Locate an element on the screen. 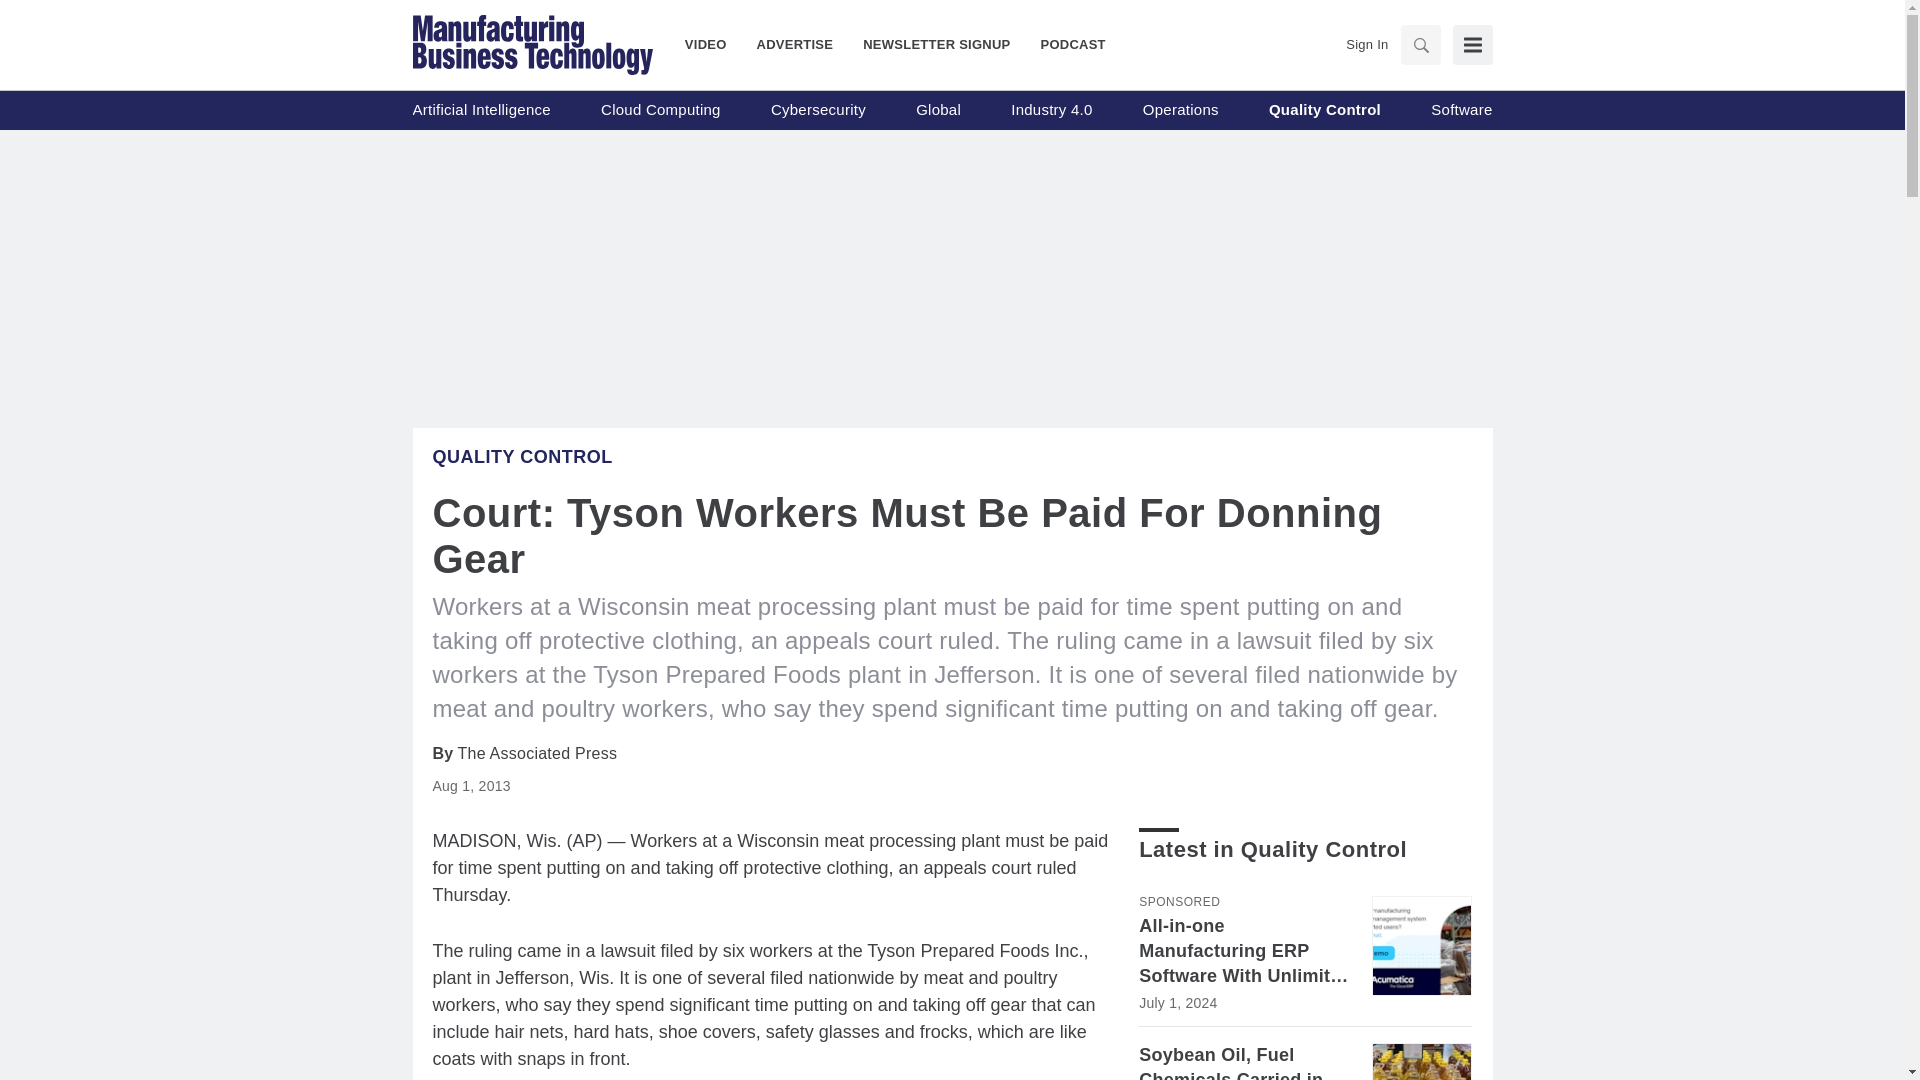 The width and height of the screenshot is (1920, 1080). Quality Control is located at coordinates (1324, 110).